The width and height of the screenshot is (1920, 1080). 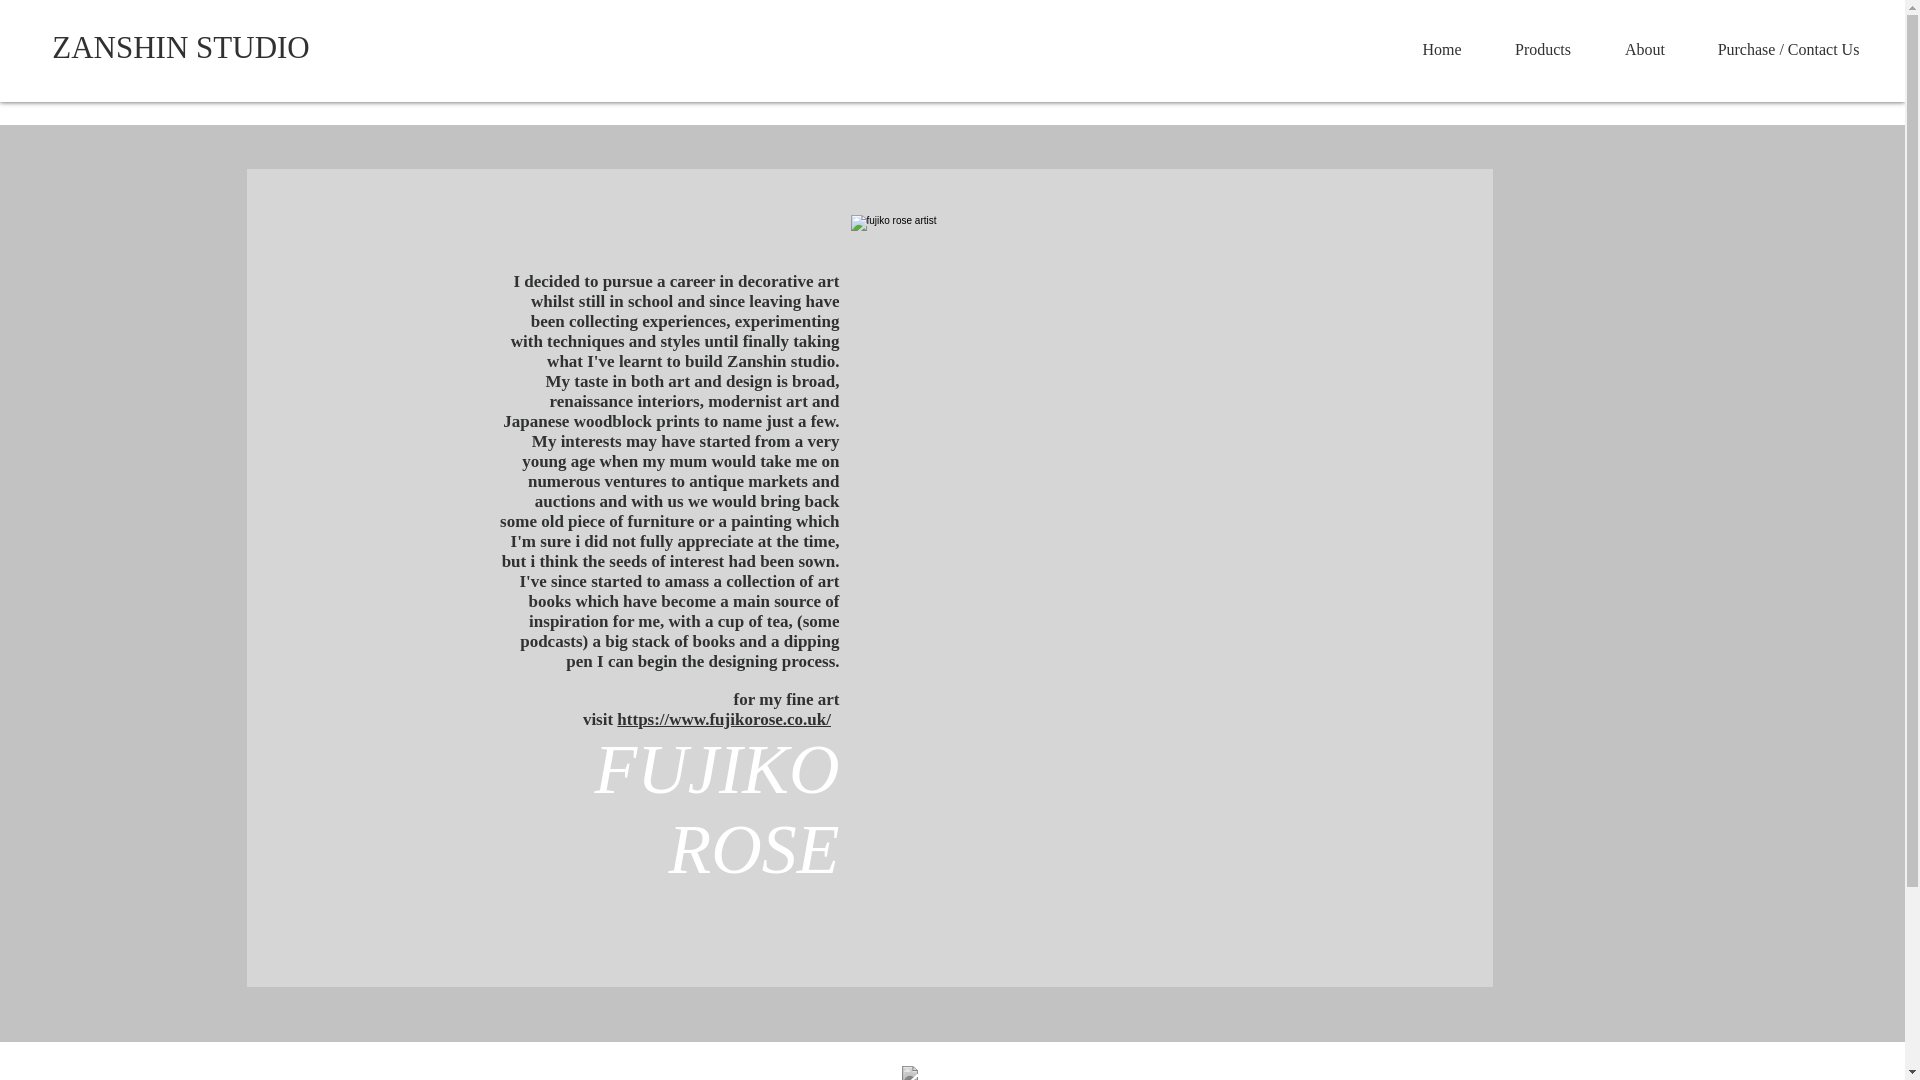 What do you see at coordinates (1644, 49) in the screenshot?
I see `About` at bounding box center [1644, 49].